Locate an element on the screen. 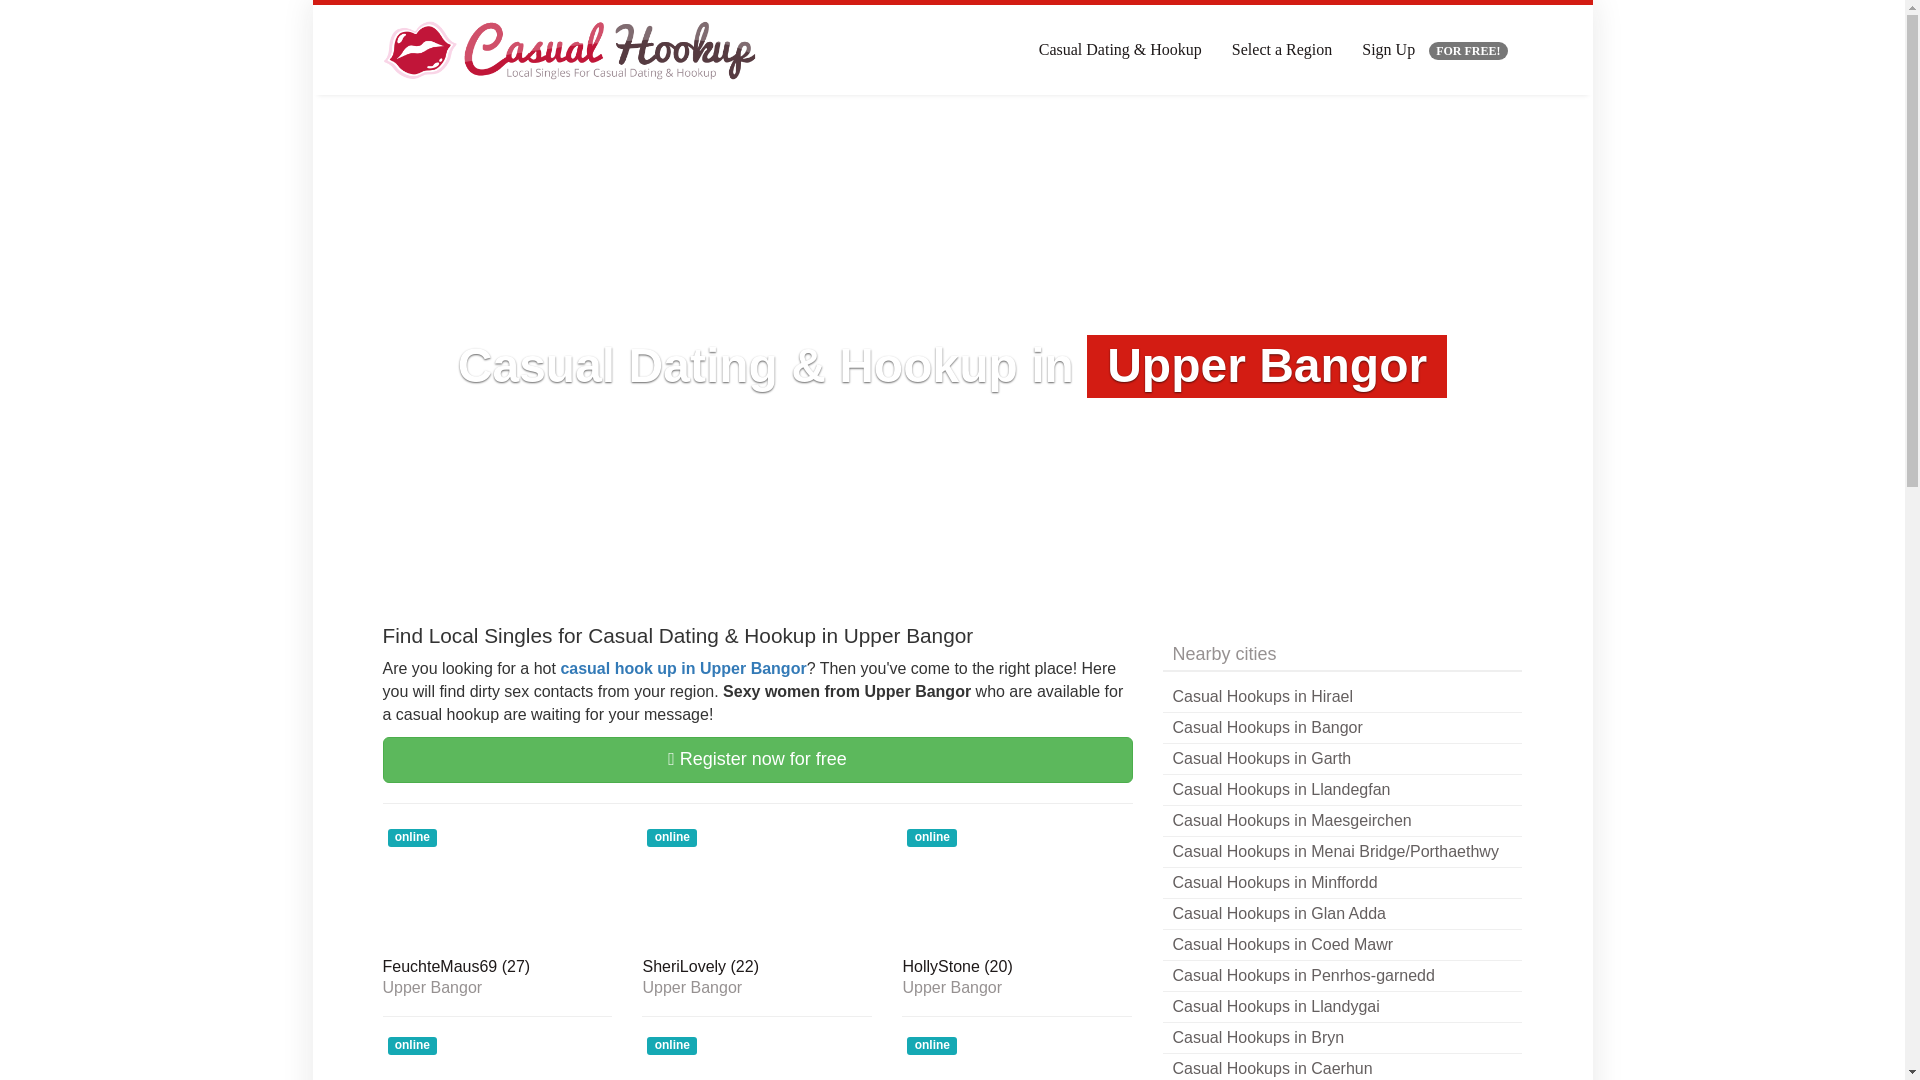  online is located at coordinates (756, 1056).